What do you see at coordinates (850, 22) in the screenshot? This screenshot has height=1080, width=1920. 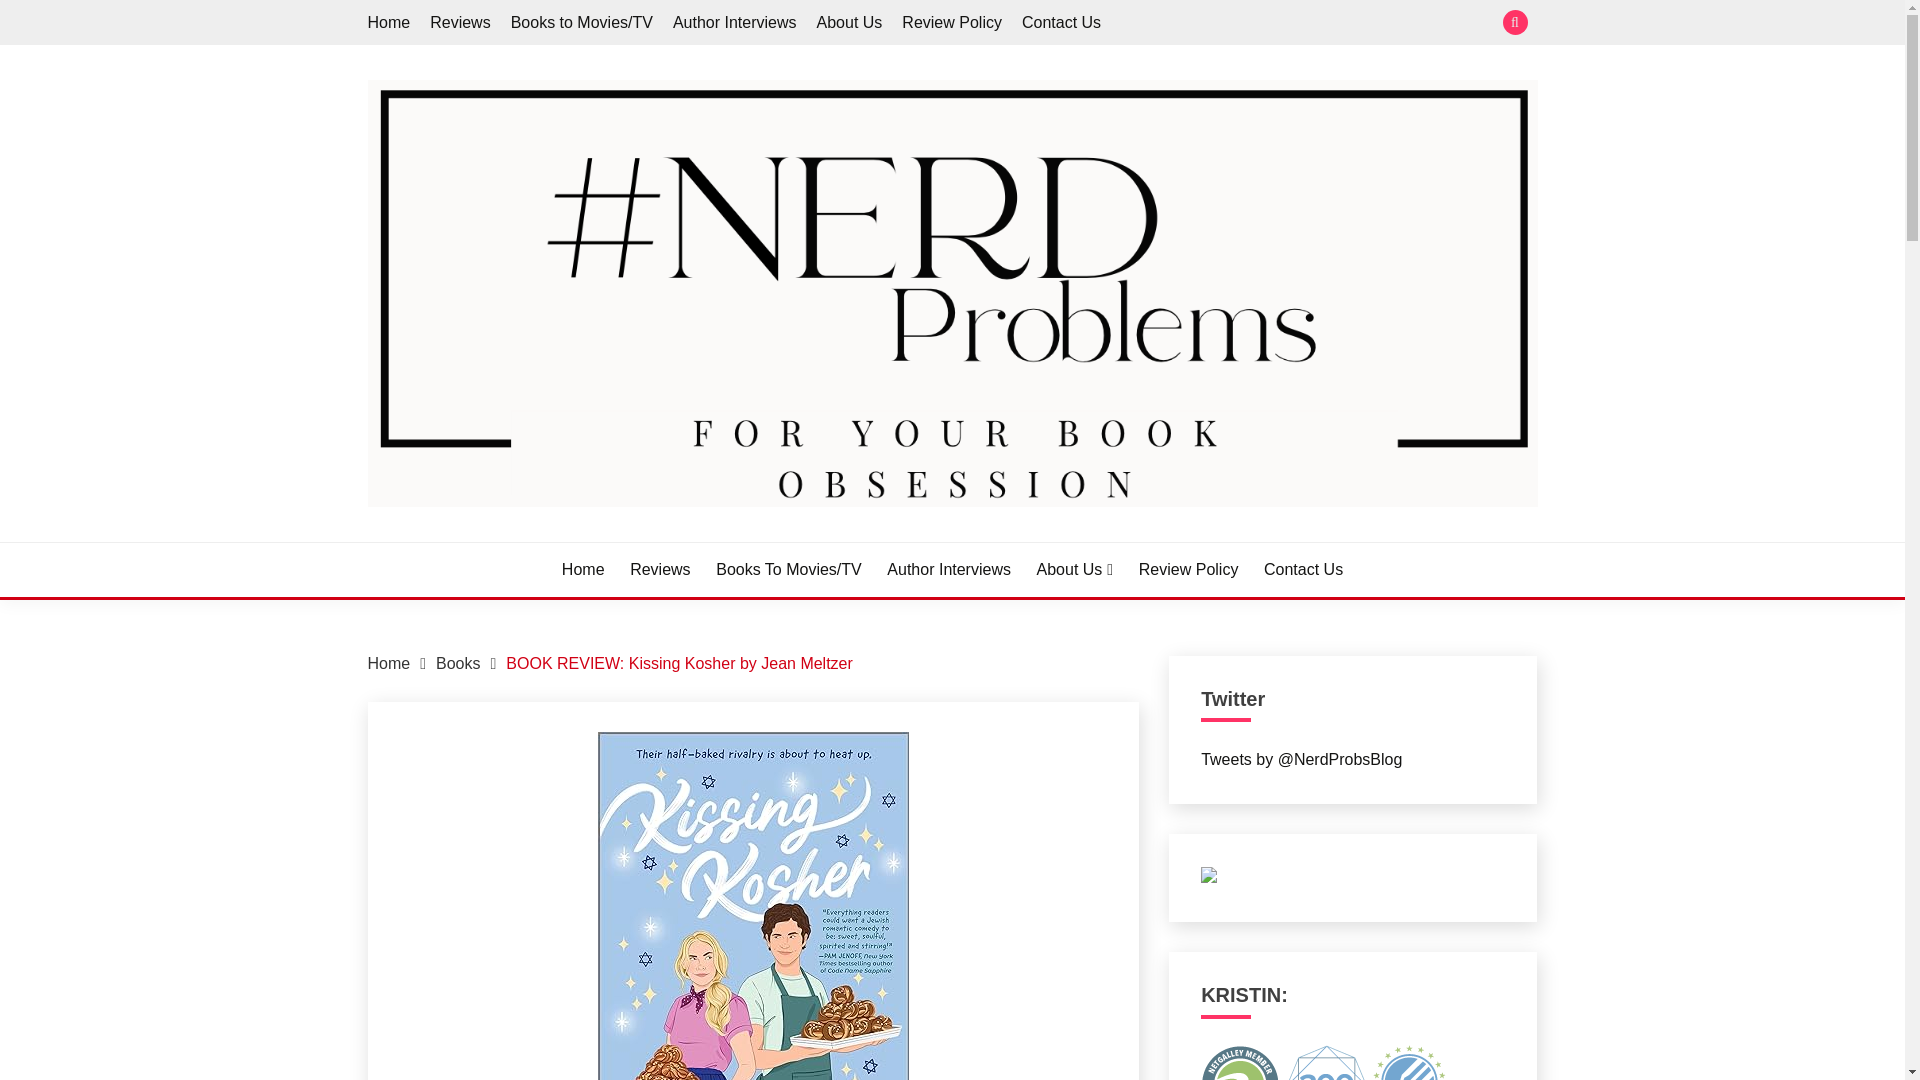 I see `About Us` at bounding box center [850, 22].